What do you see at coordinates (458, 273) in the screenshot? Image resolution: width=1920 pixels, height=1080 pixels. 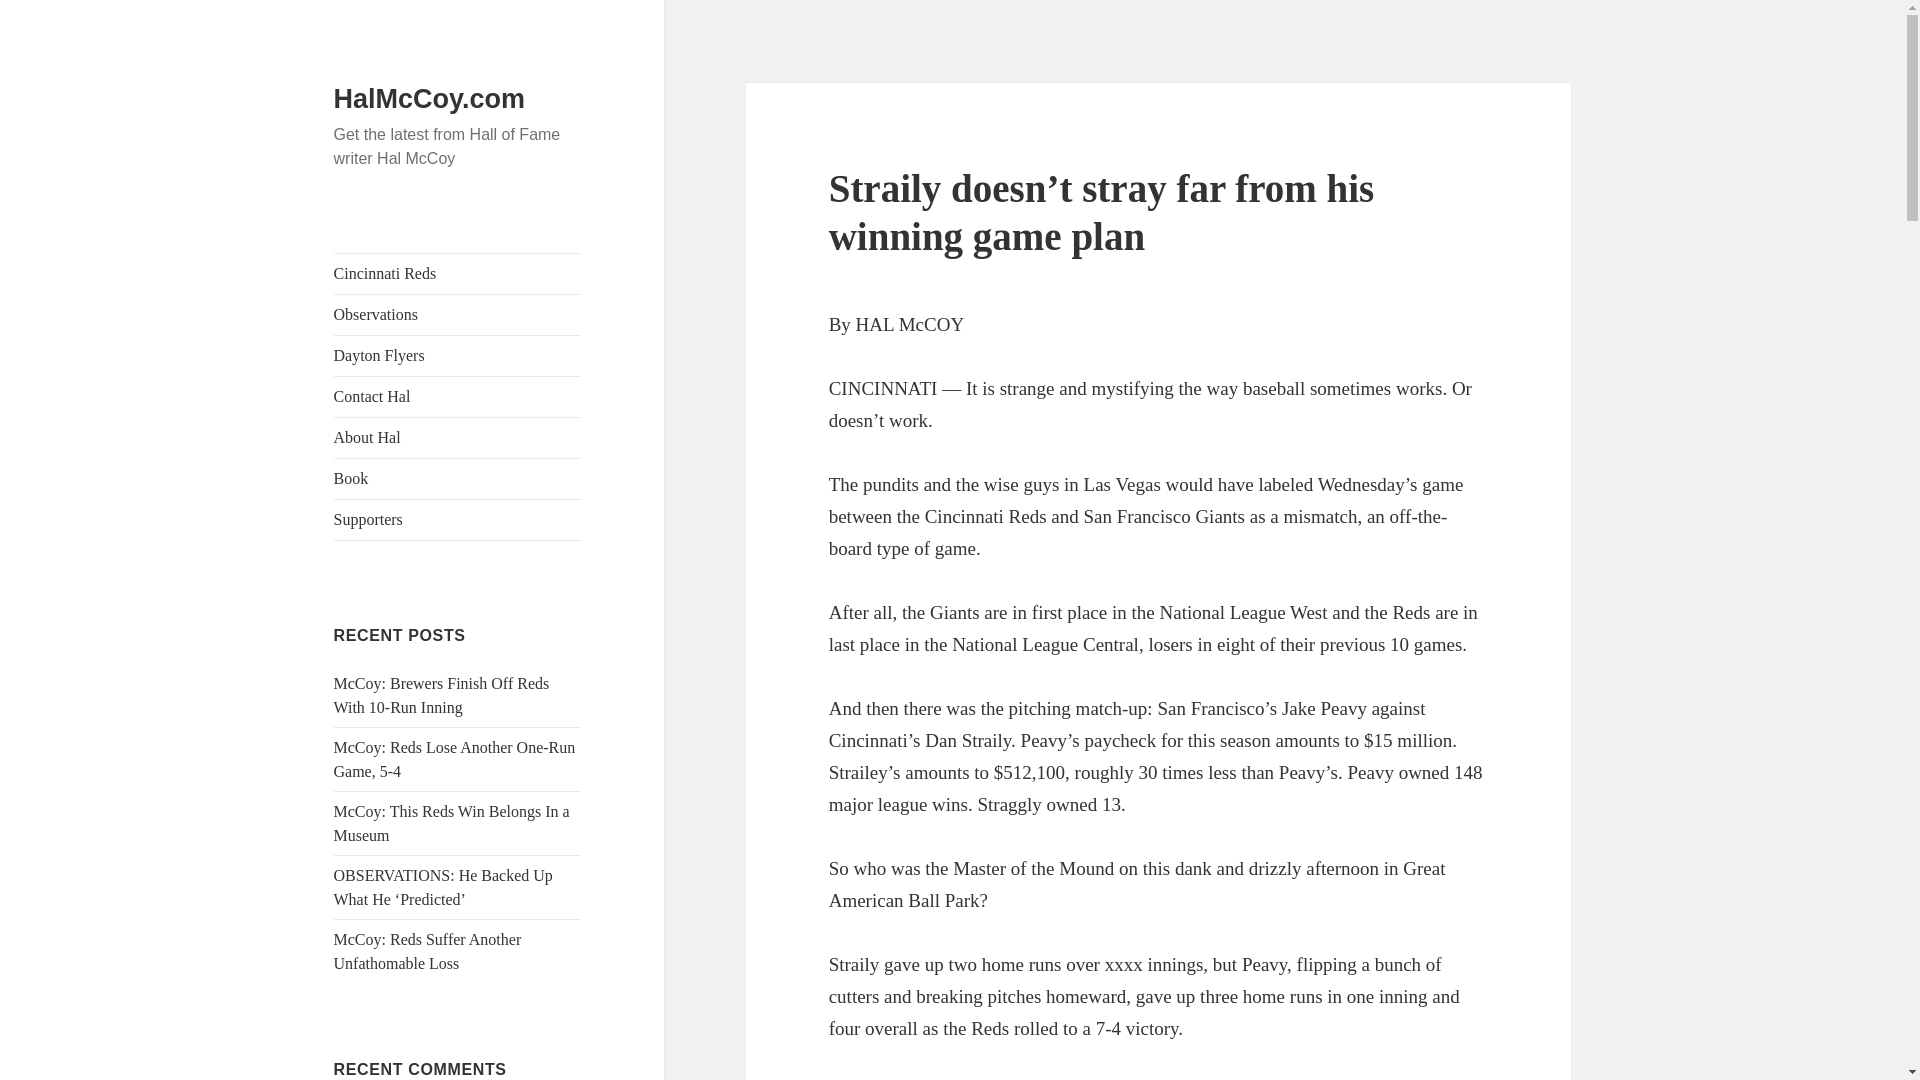 I see `Cincinnati Reds` at bounding box center [458, 273].